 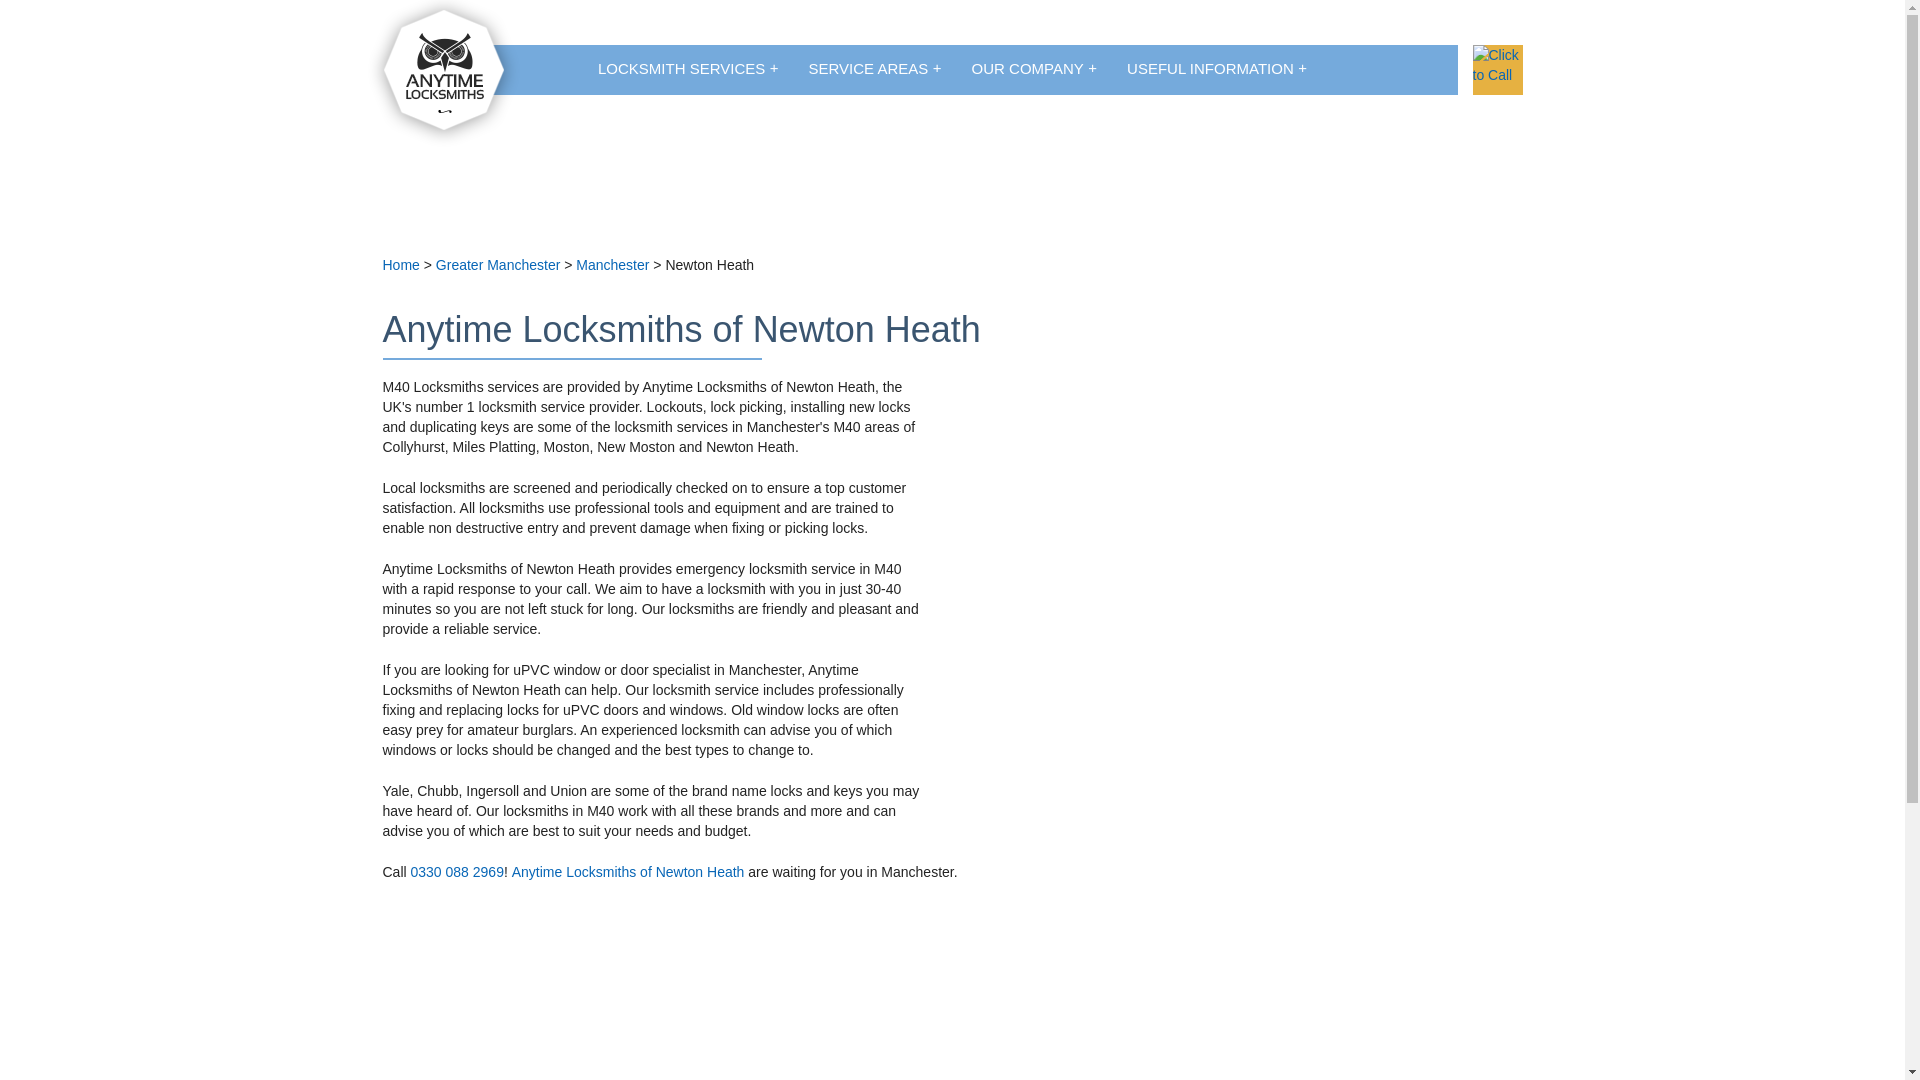 I want to click on Click to Call, so click(x=1497, y=70).